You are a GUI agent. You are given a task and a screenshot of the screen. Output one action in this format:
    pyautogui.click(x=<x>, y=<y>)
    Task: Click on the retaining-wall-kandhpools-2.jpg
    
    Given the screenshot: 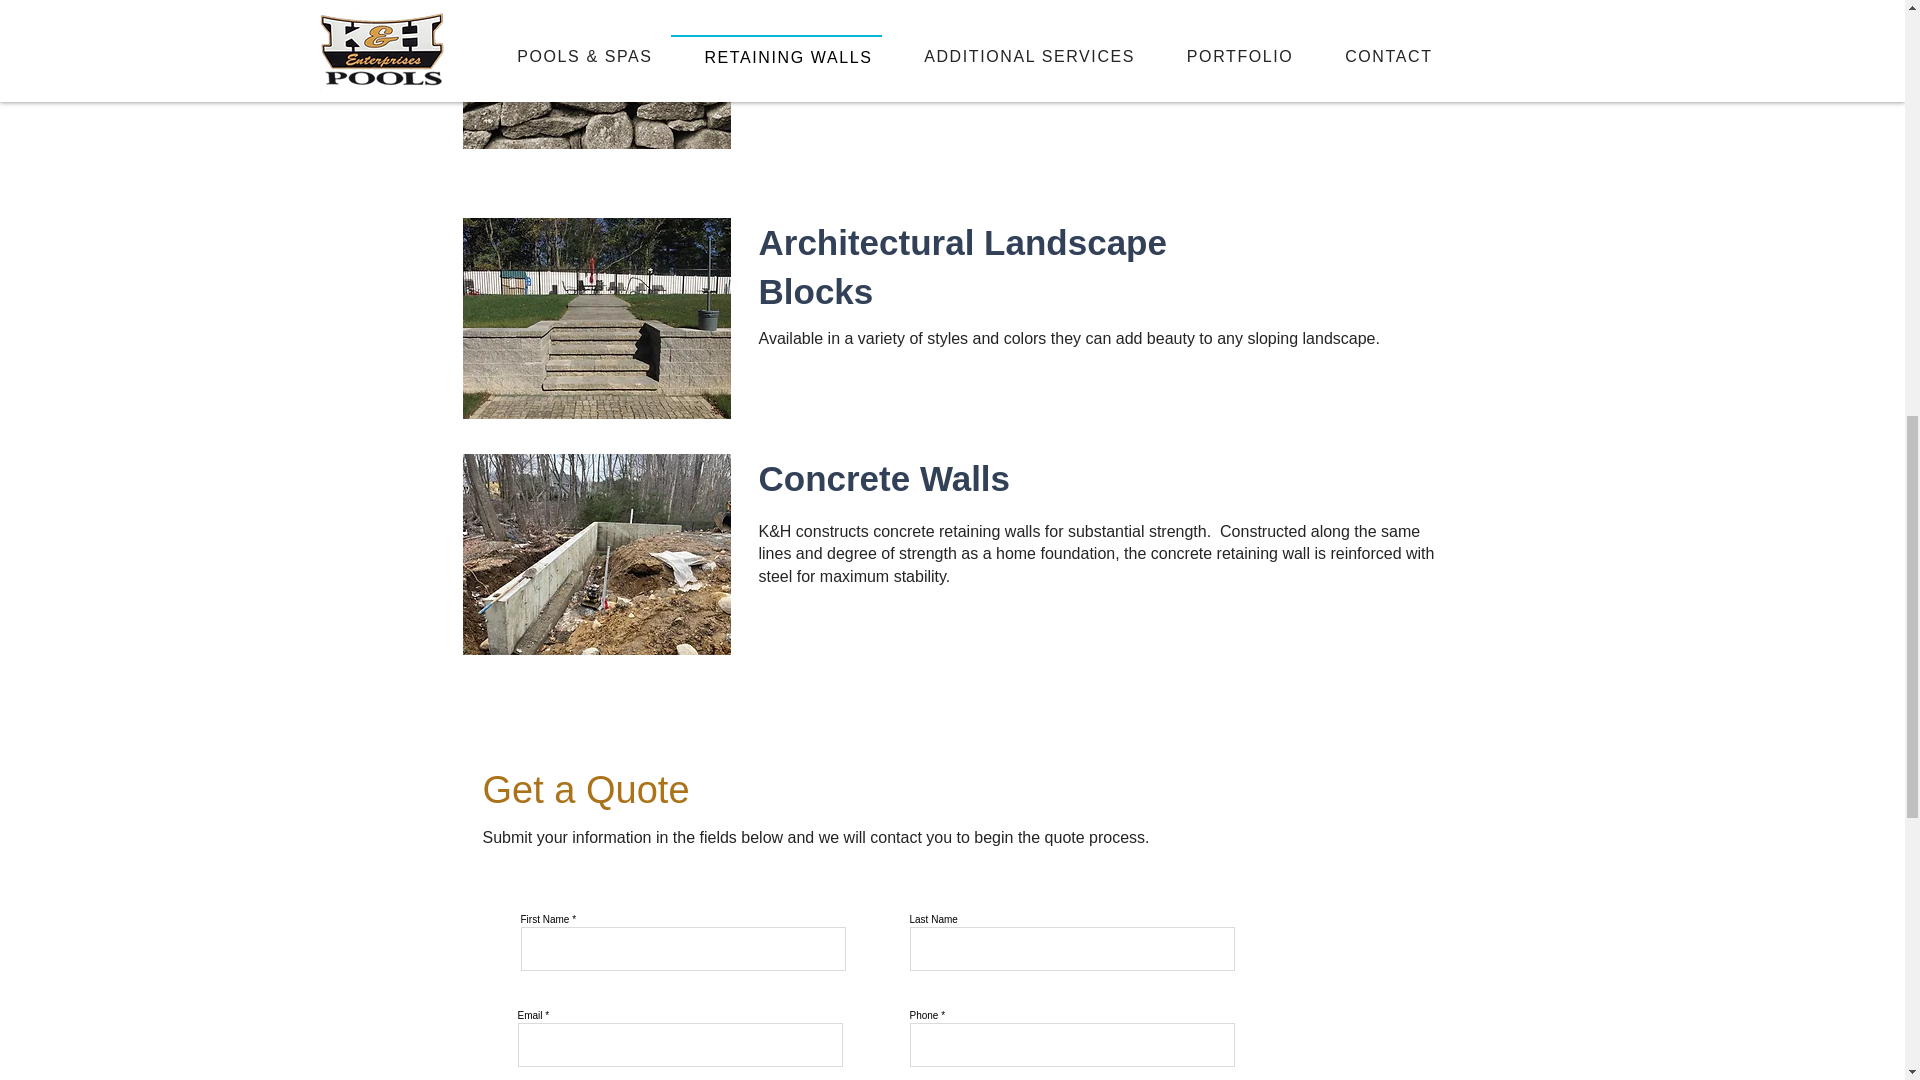 What is the action you would take?
    pyautogui.click(x=596, y=318)
    